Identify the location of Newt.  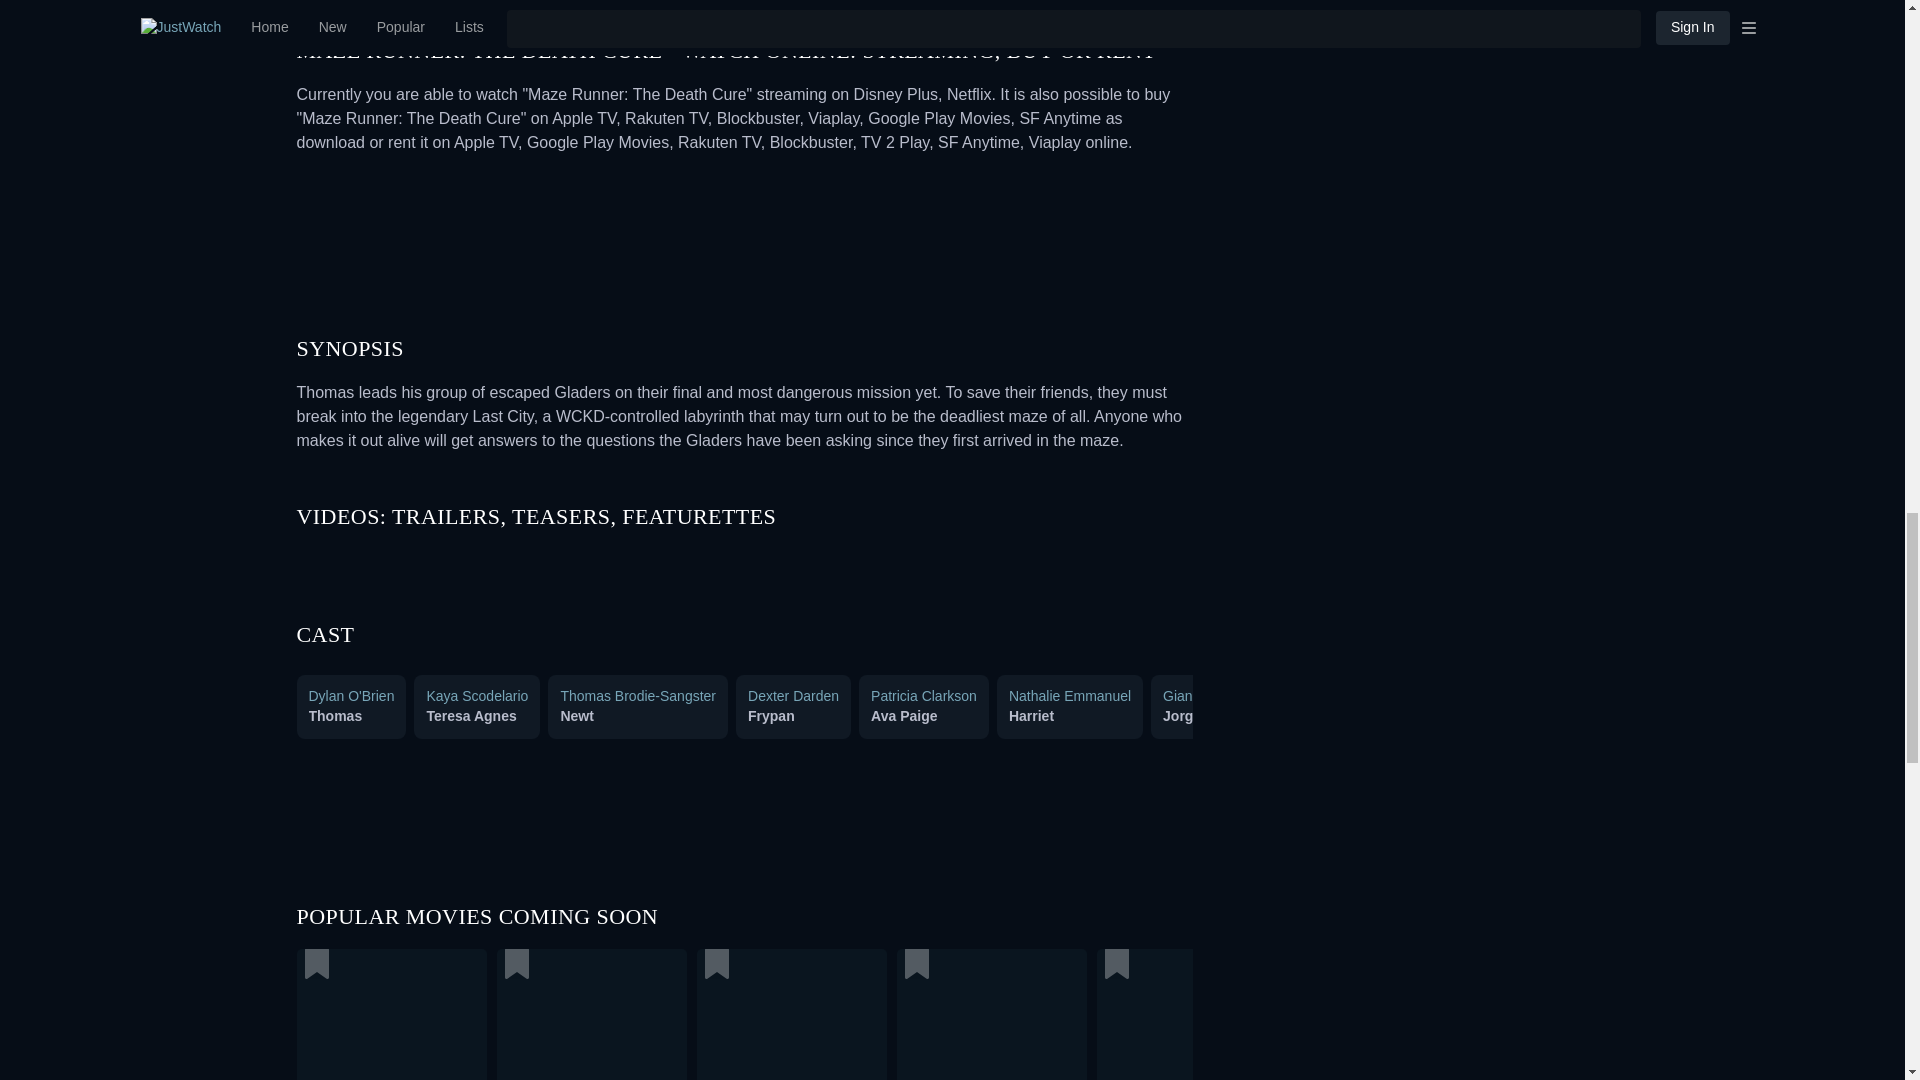
(576, 716).